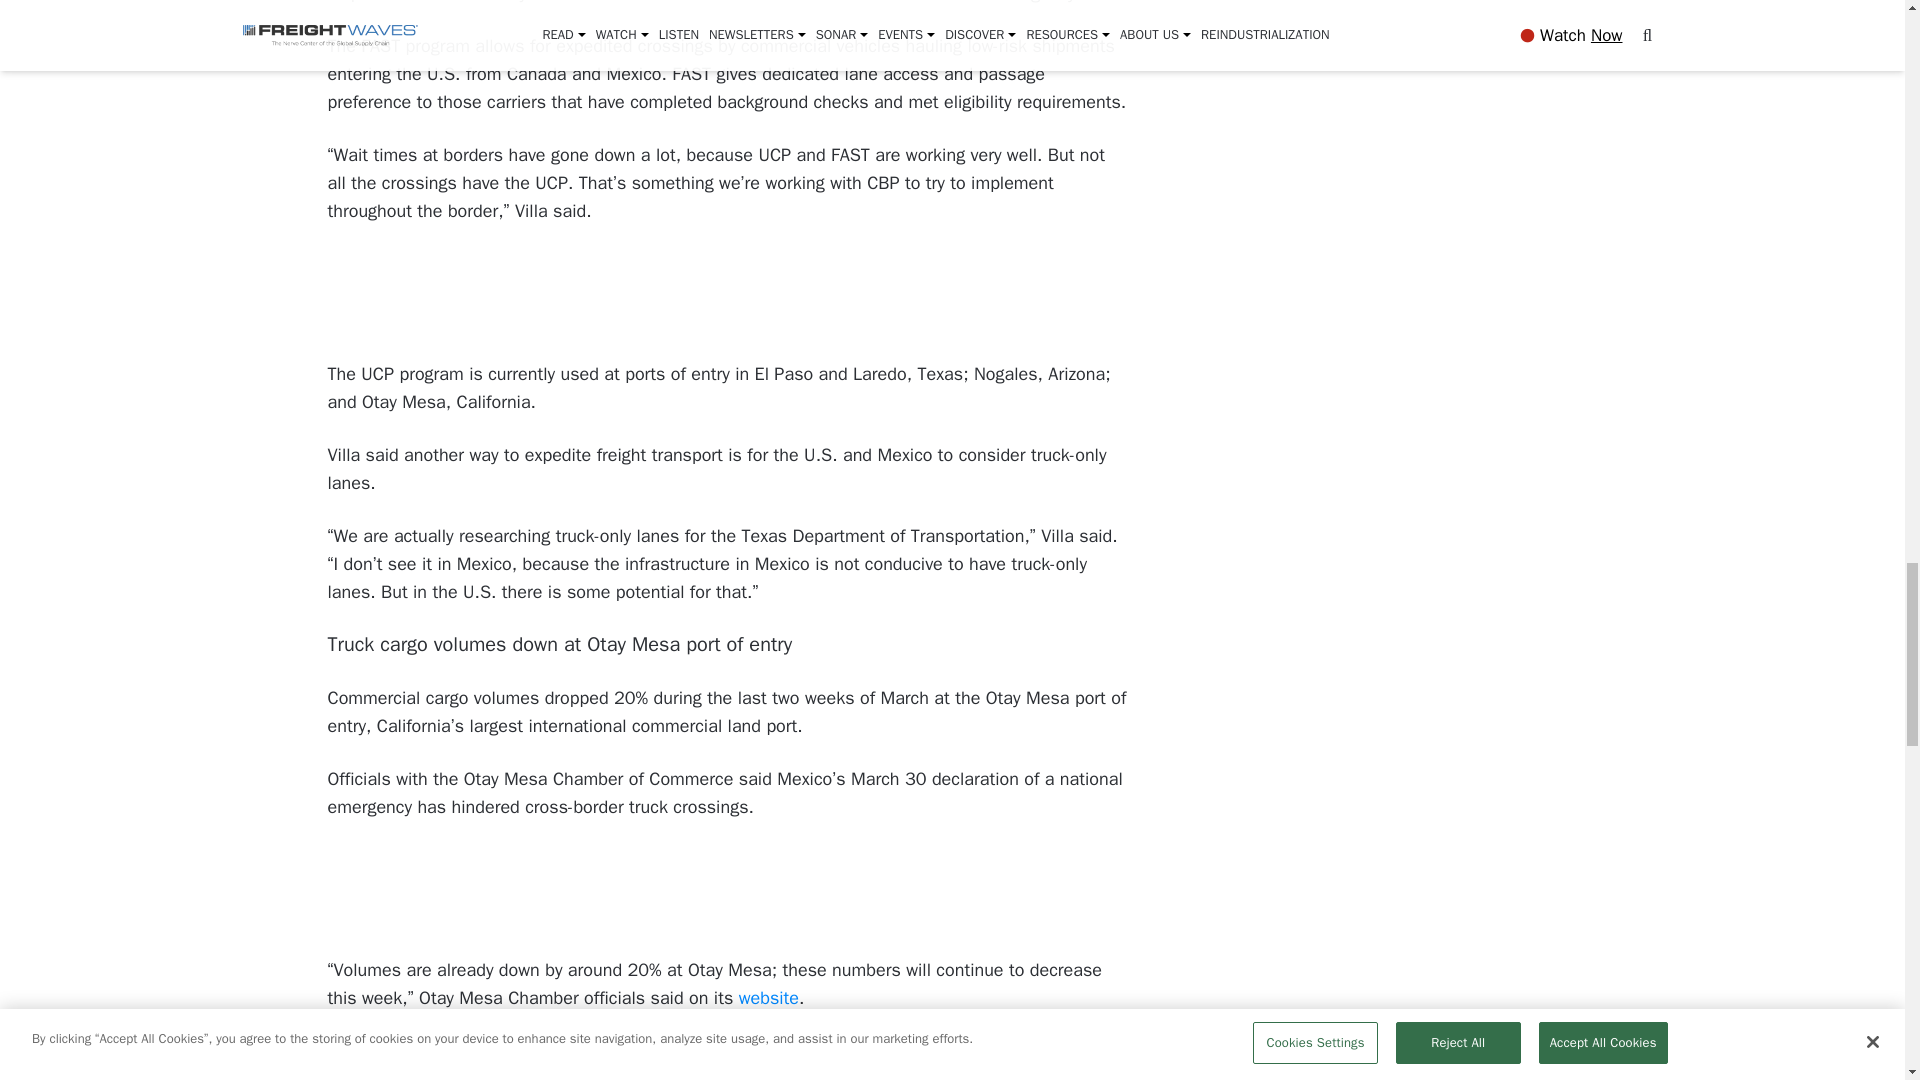 This screenshot has height=1080, width=1920. Describe the element at coordinates (728, 890) in the screenshot. I see `3rd party ad content` at that location.